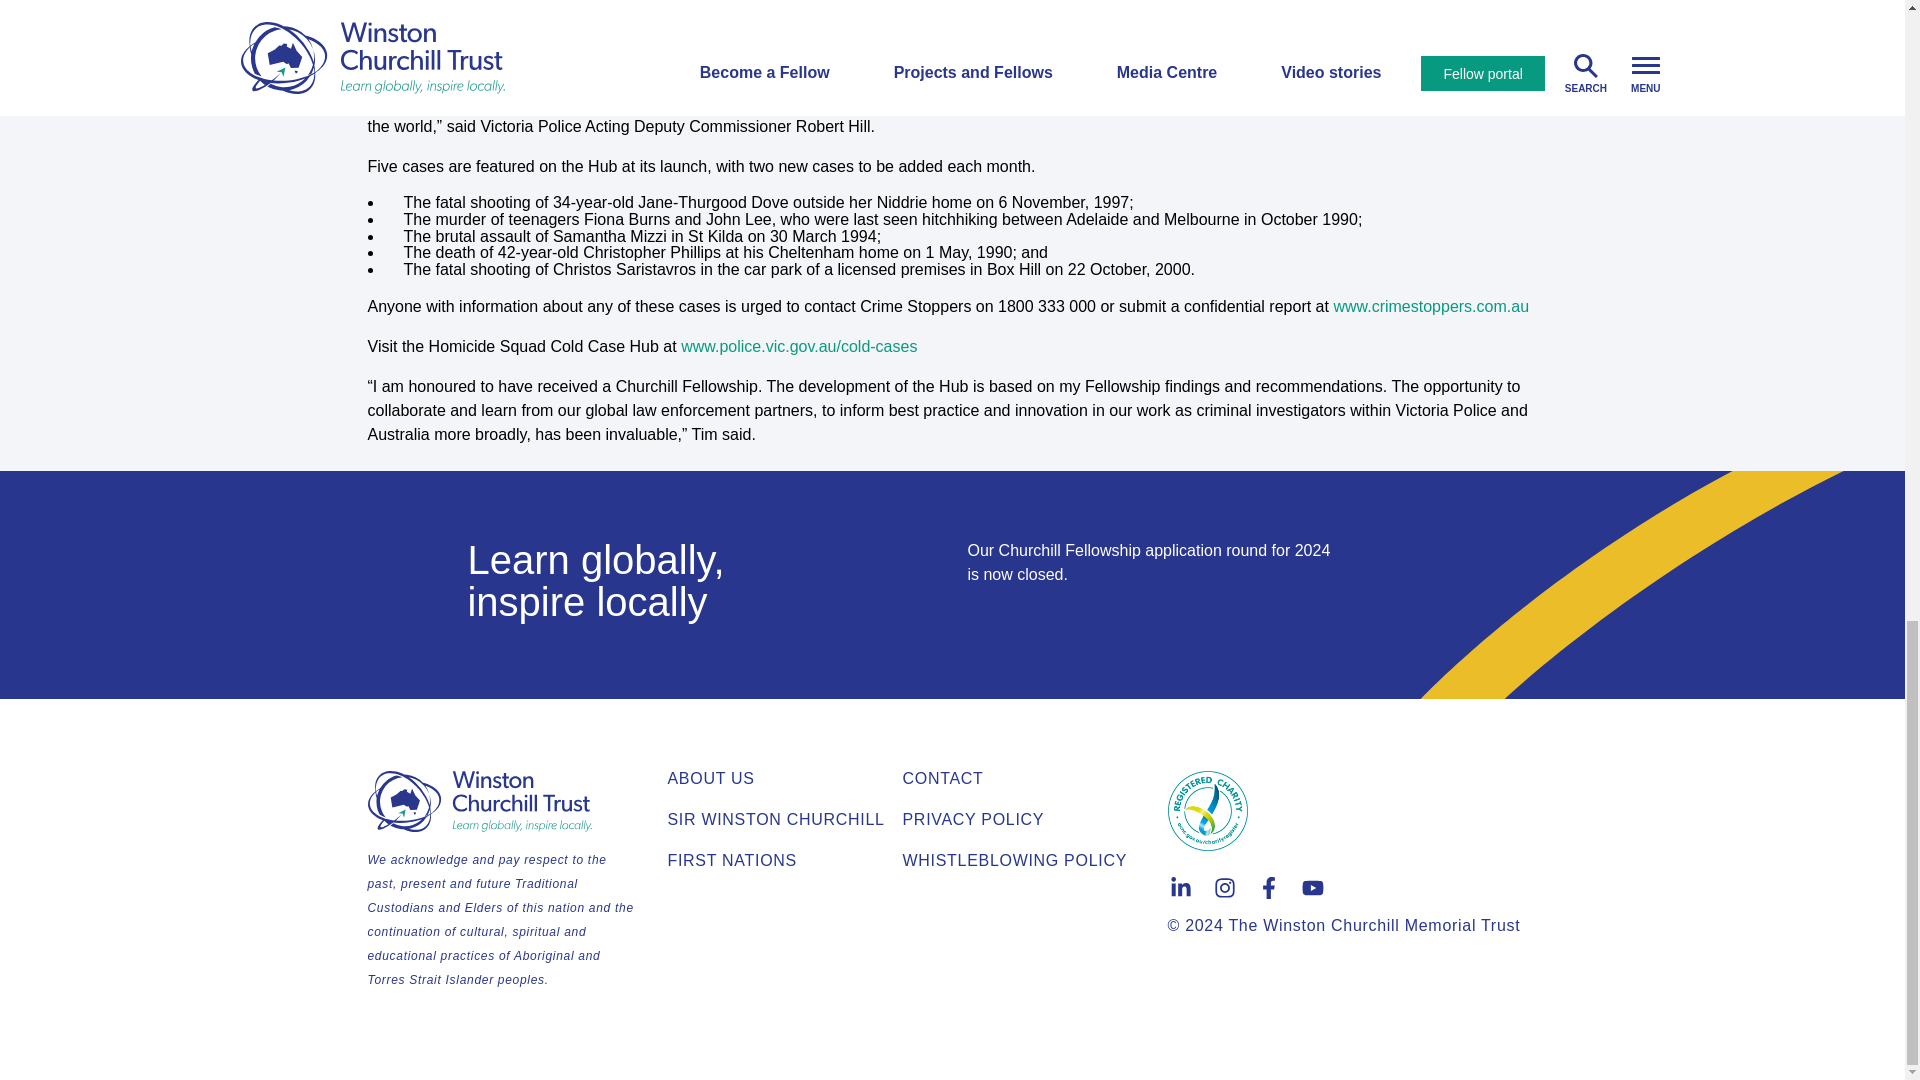  What do you see at coordinates (973, 820) in the screenshot?
I see `PRIVACY POLICY` at bounding box center [973, 820].